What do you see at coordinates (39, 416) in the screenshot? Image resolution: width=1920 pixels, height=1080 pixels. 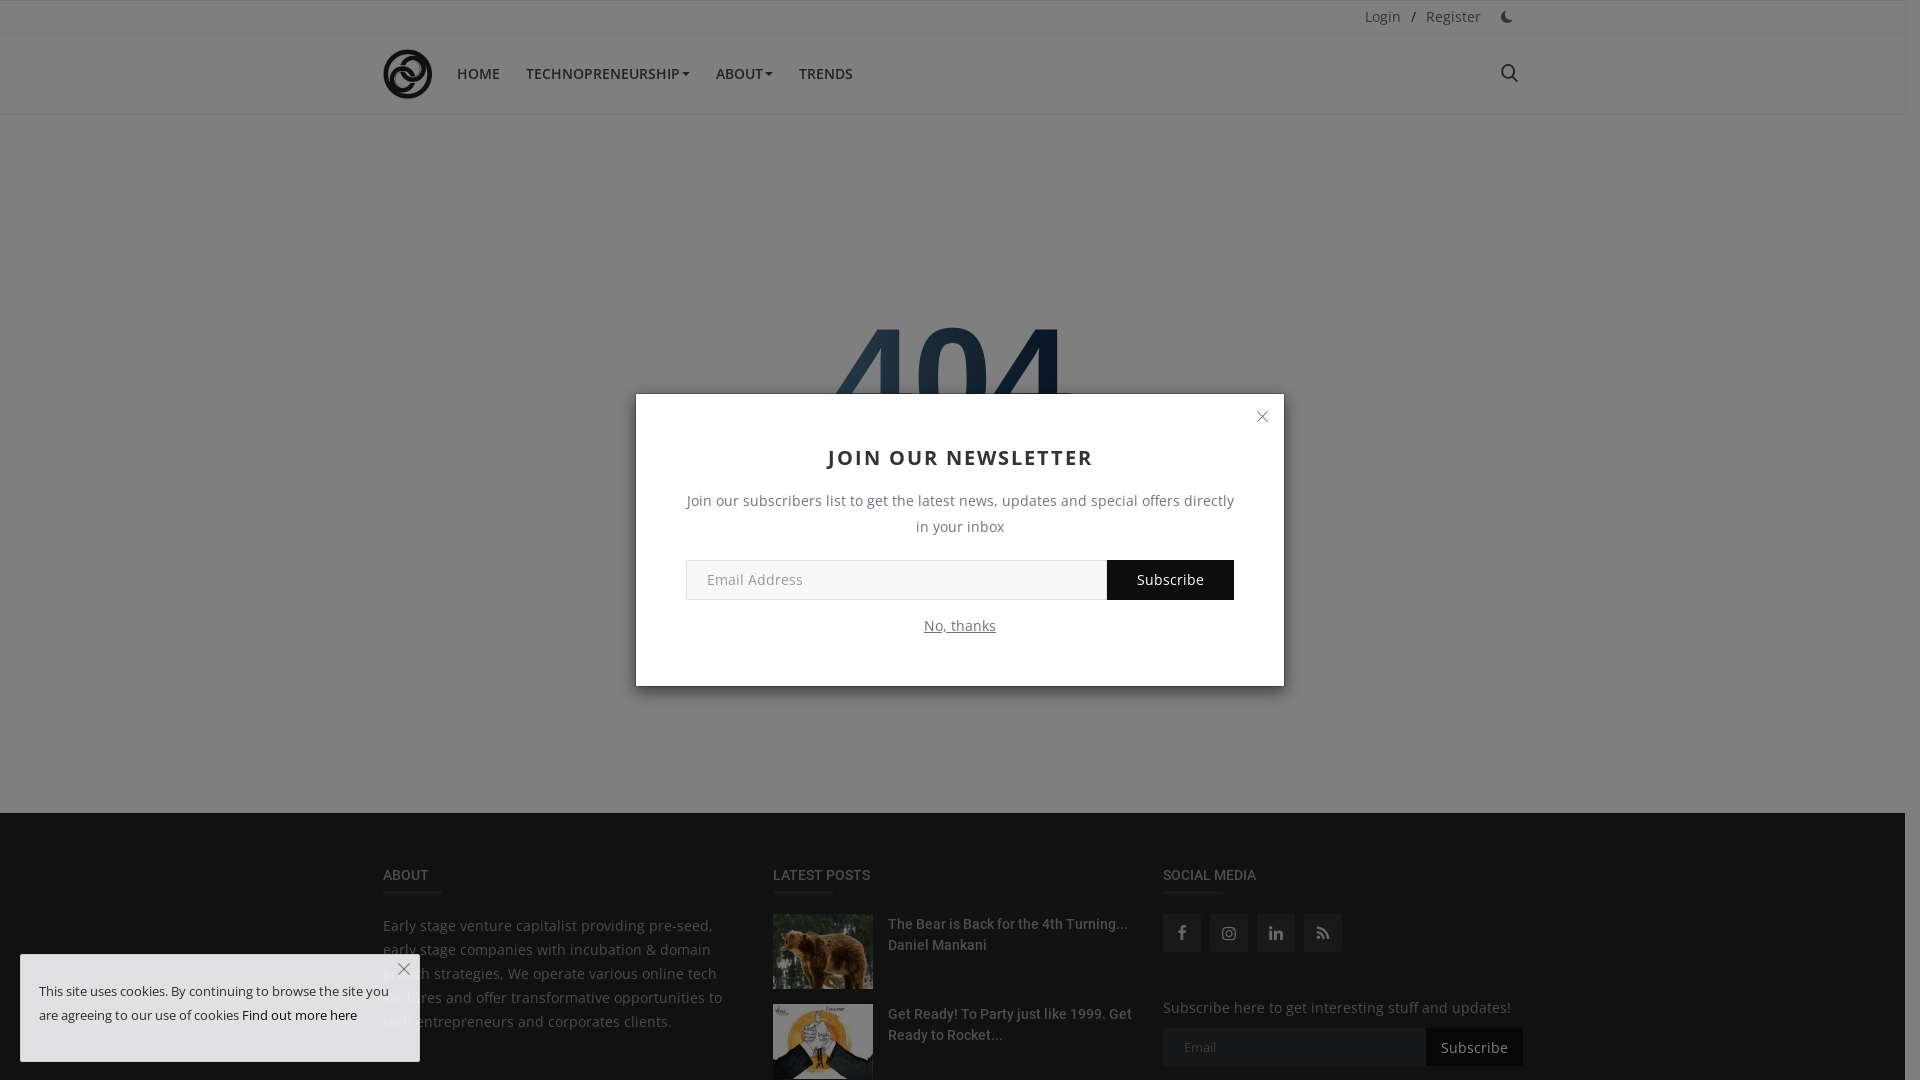 I see `dark` at bounding box center [39, 416].